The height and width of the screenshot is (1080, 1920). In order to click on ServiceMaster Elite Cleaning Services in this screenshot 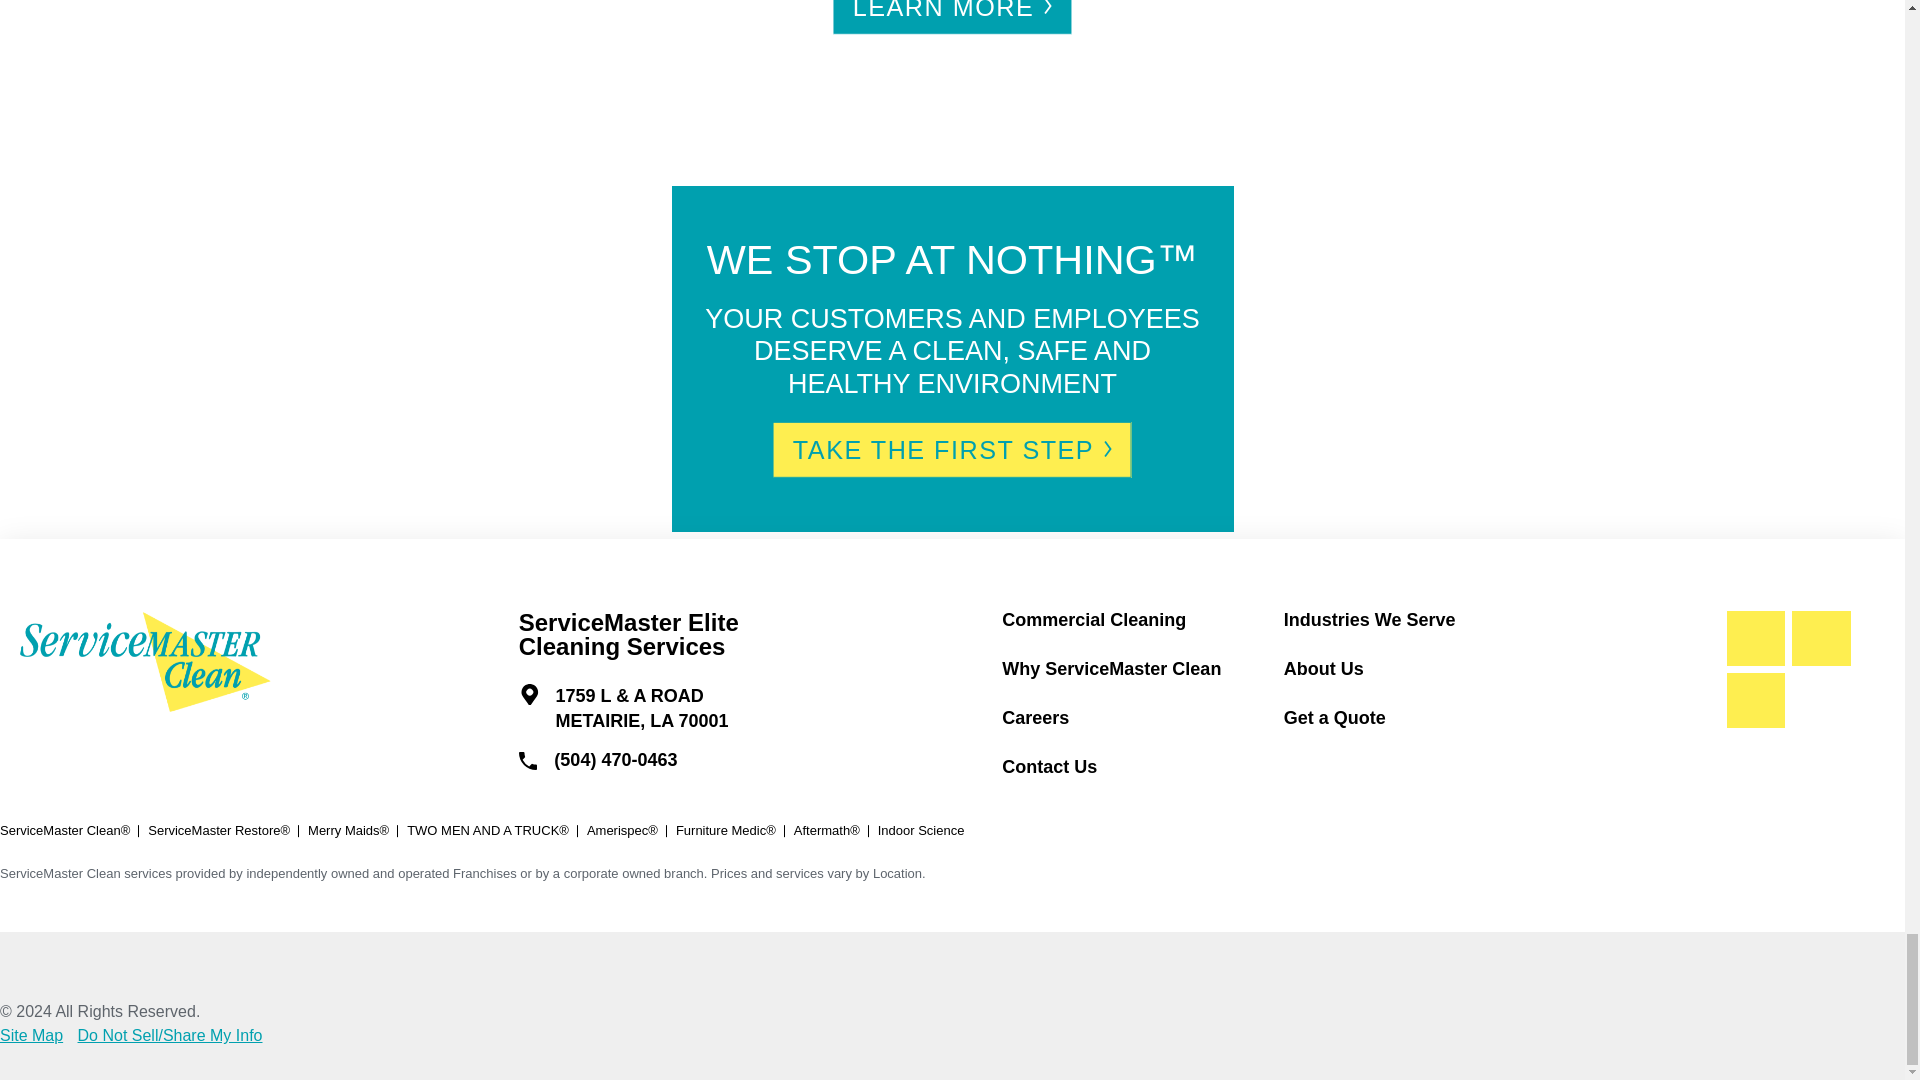, I will do `click(146, 662)`.